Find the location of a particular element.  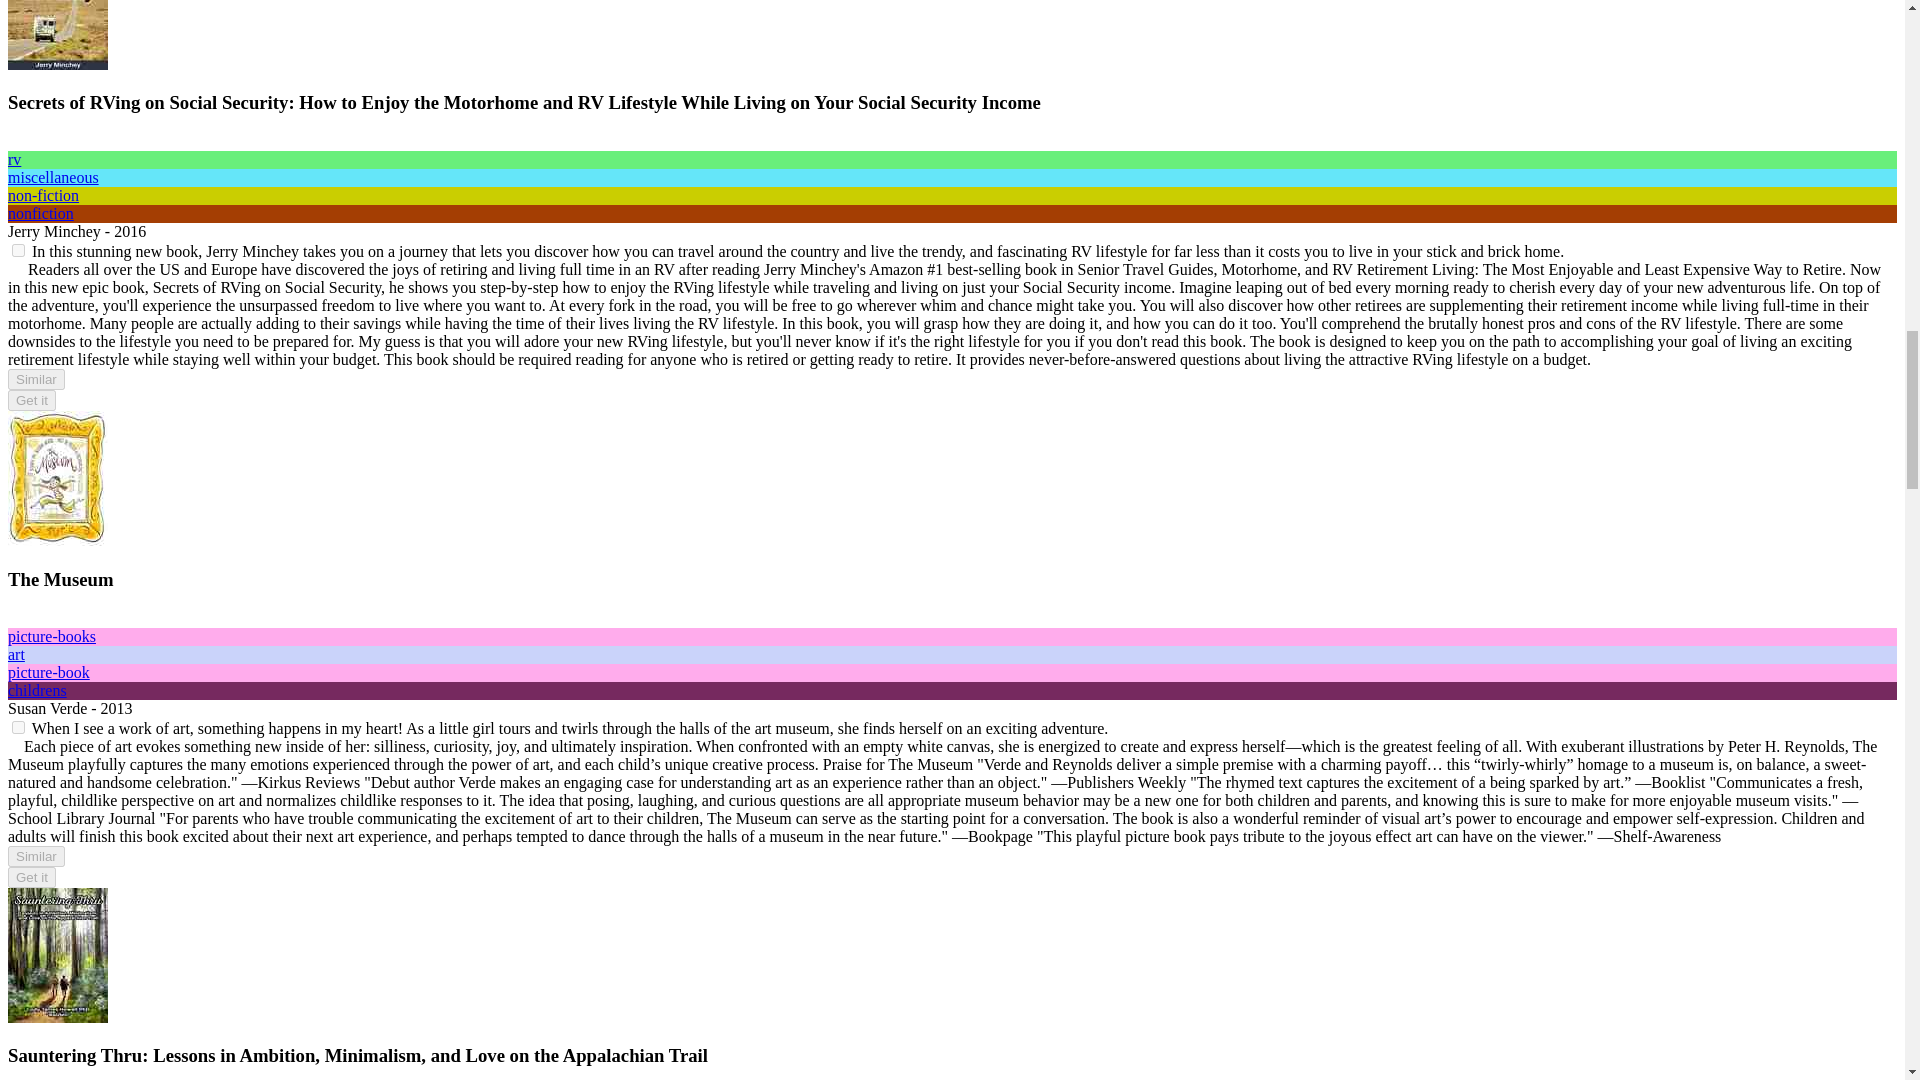

on is located at coordinates (18, 250).